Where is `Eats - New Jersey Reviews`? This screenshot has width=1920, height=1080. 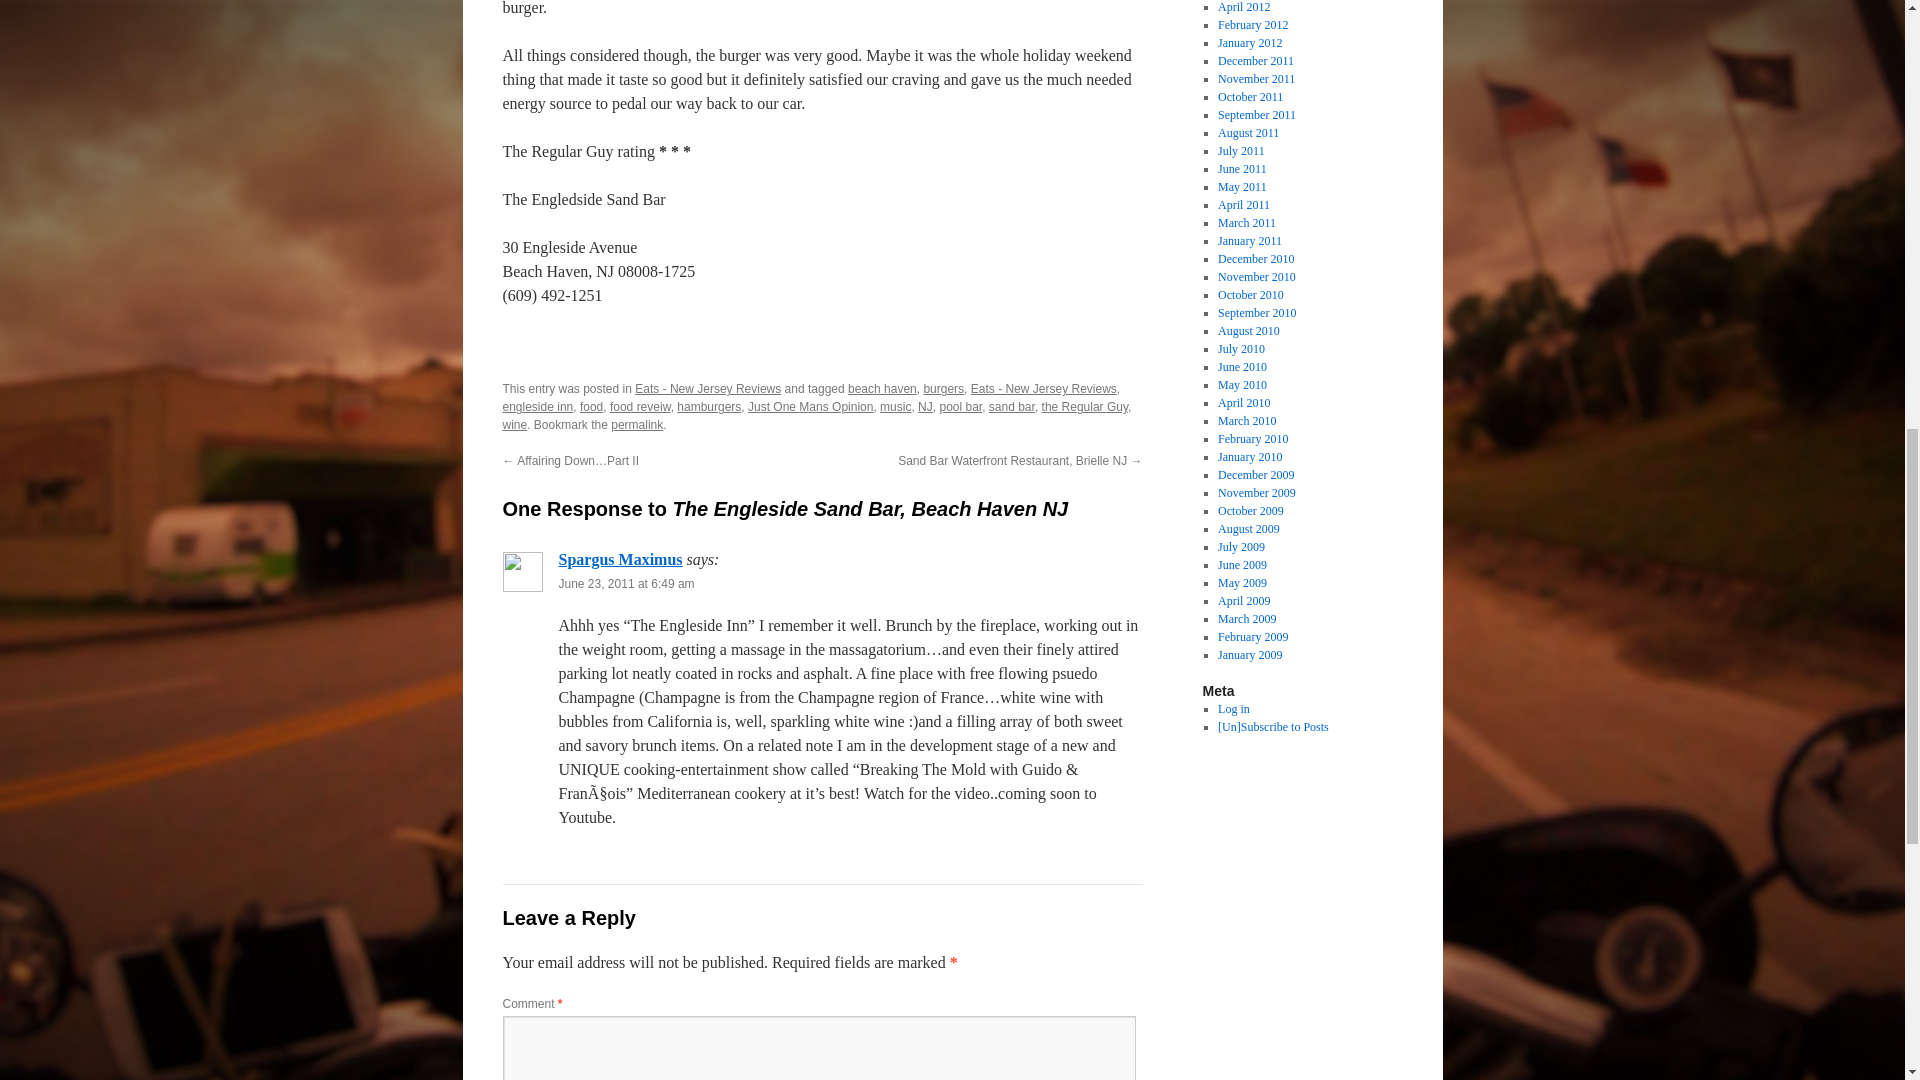
Eats - New Jersey Reviews is located at coordinates (1044, 389).